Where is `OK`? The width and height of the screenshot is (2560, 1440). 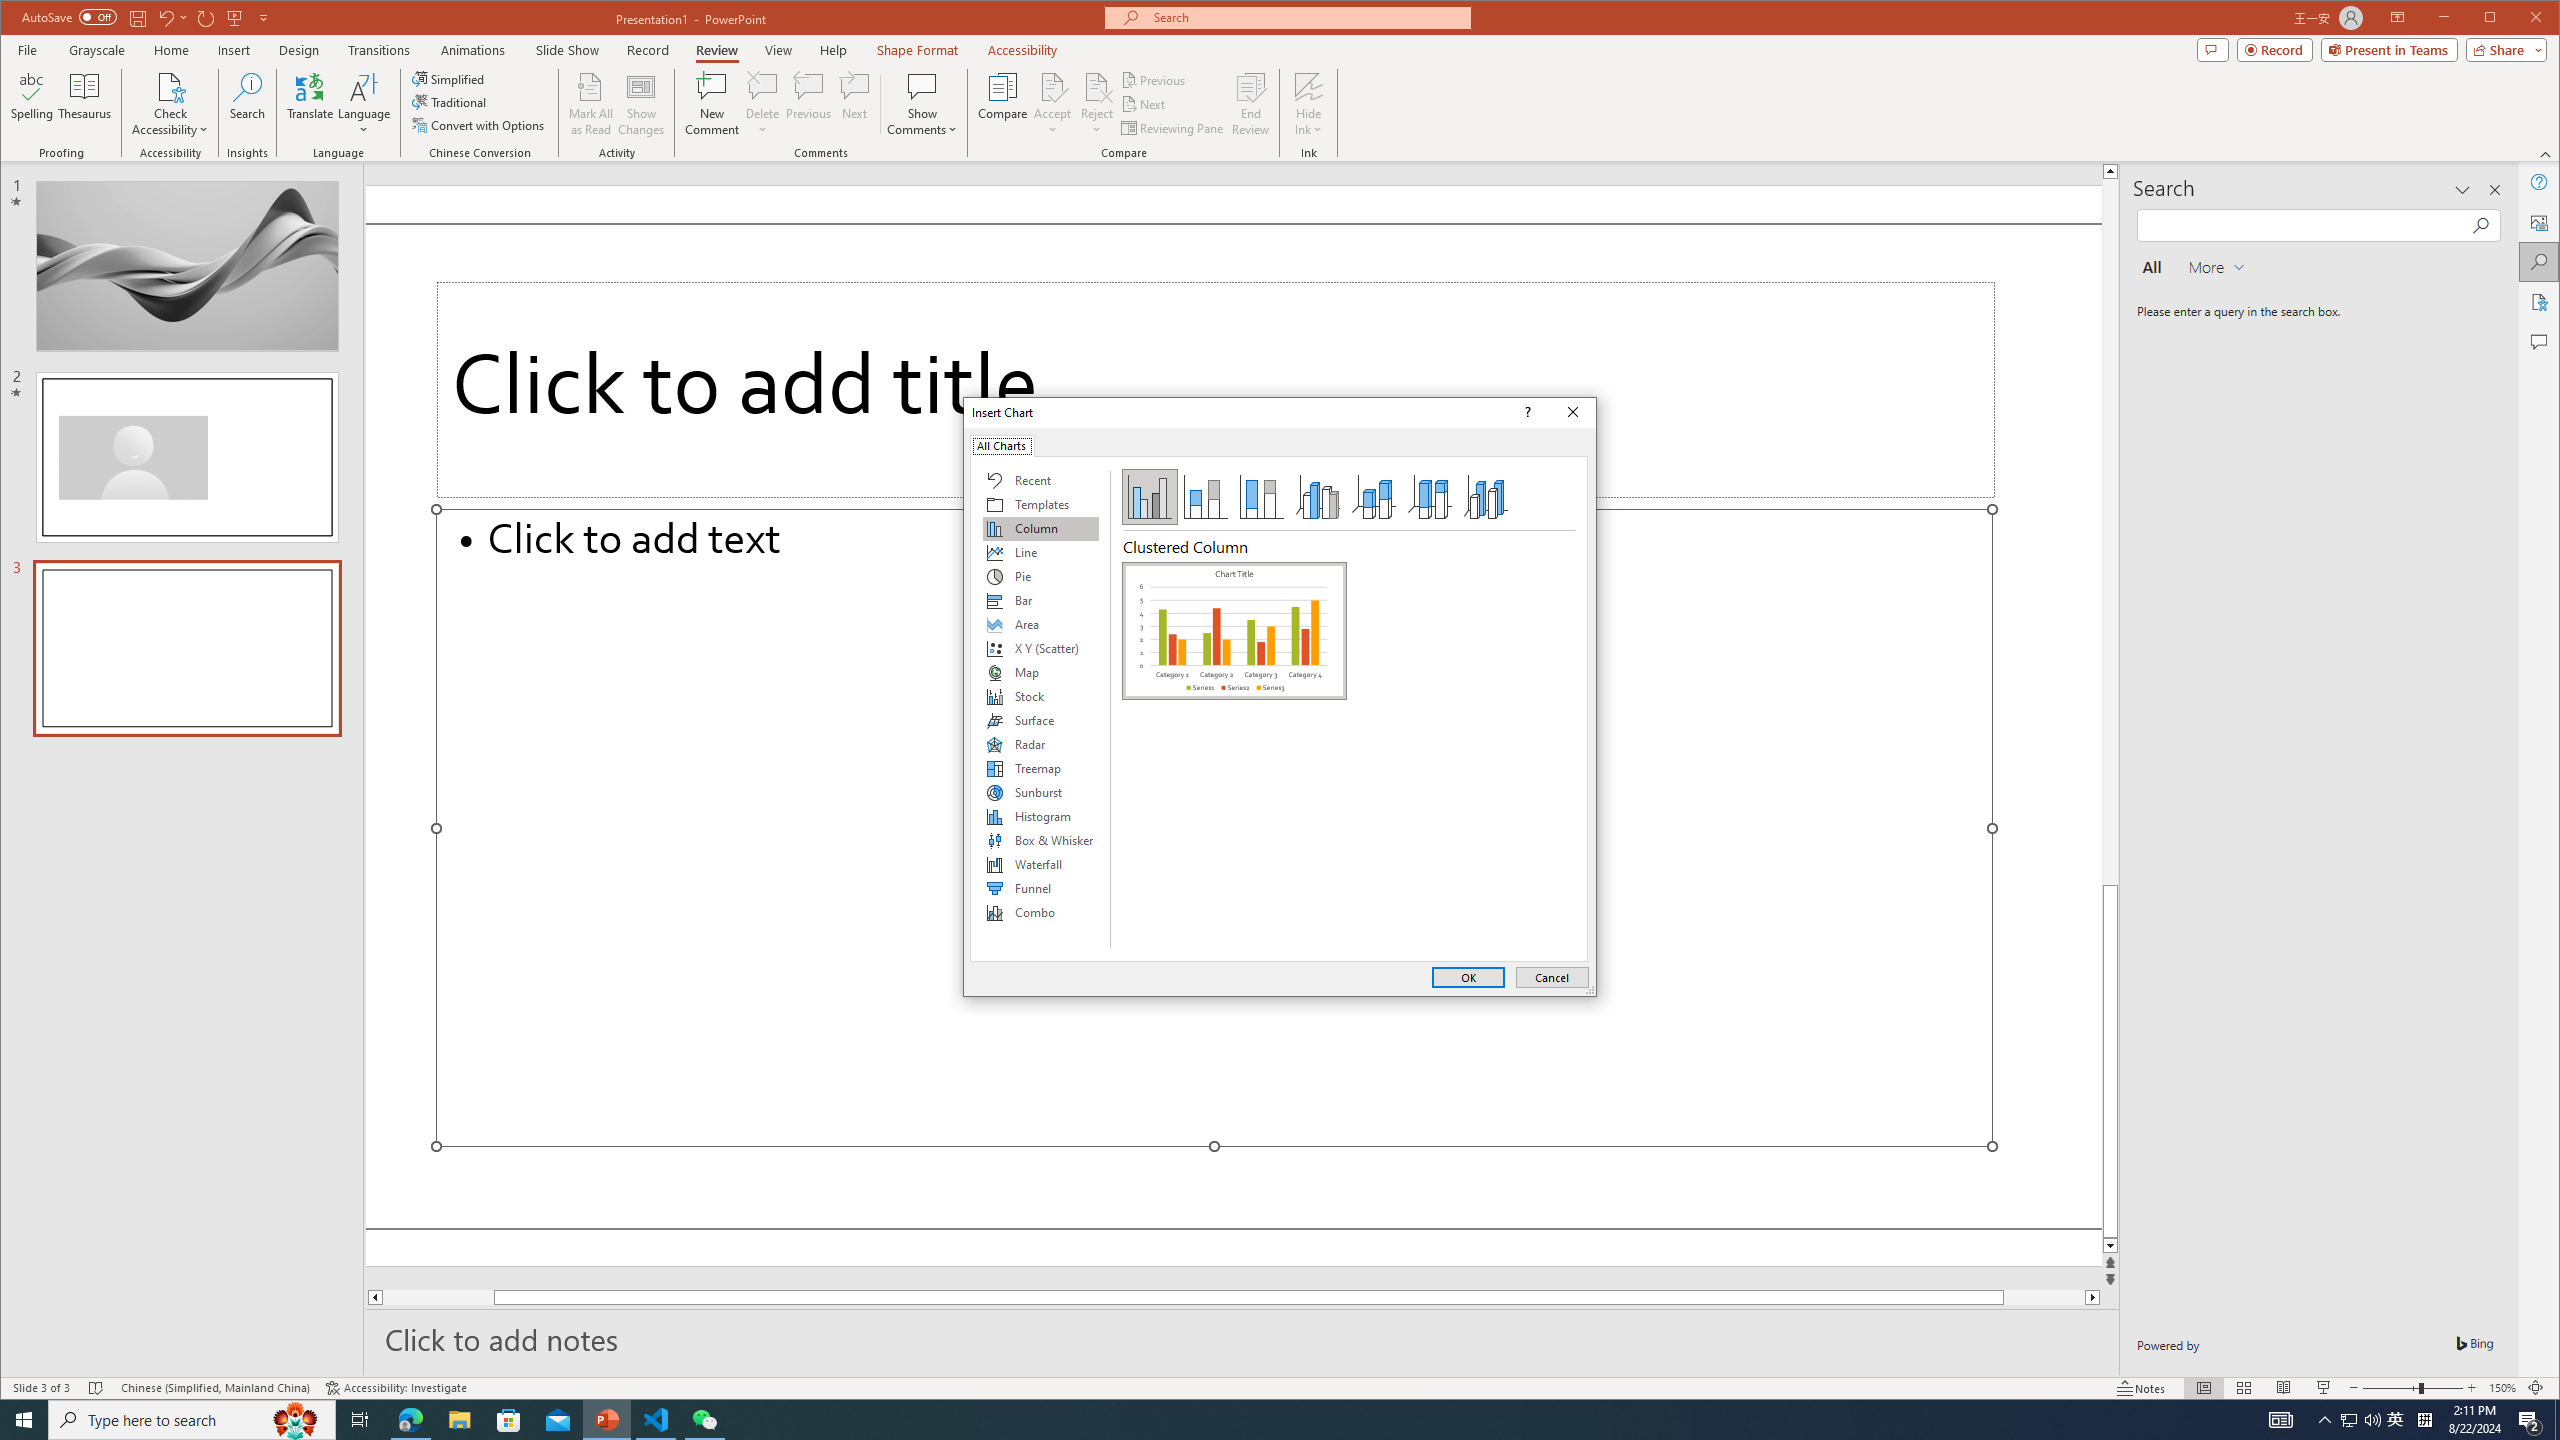
OK is located at coordinates (1468, 978).